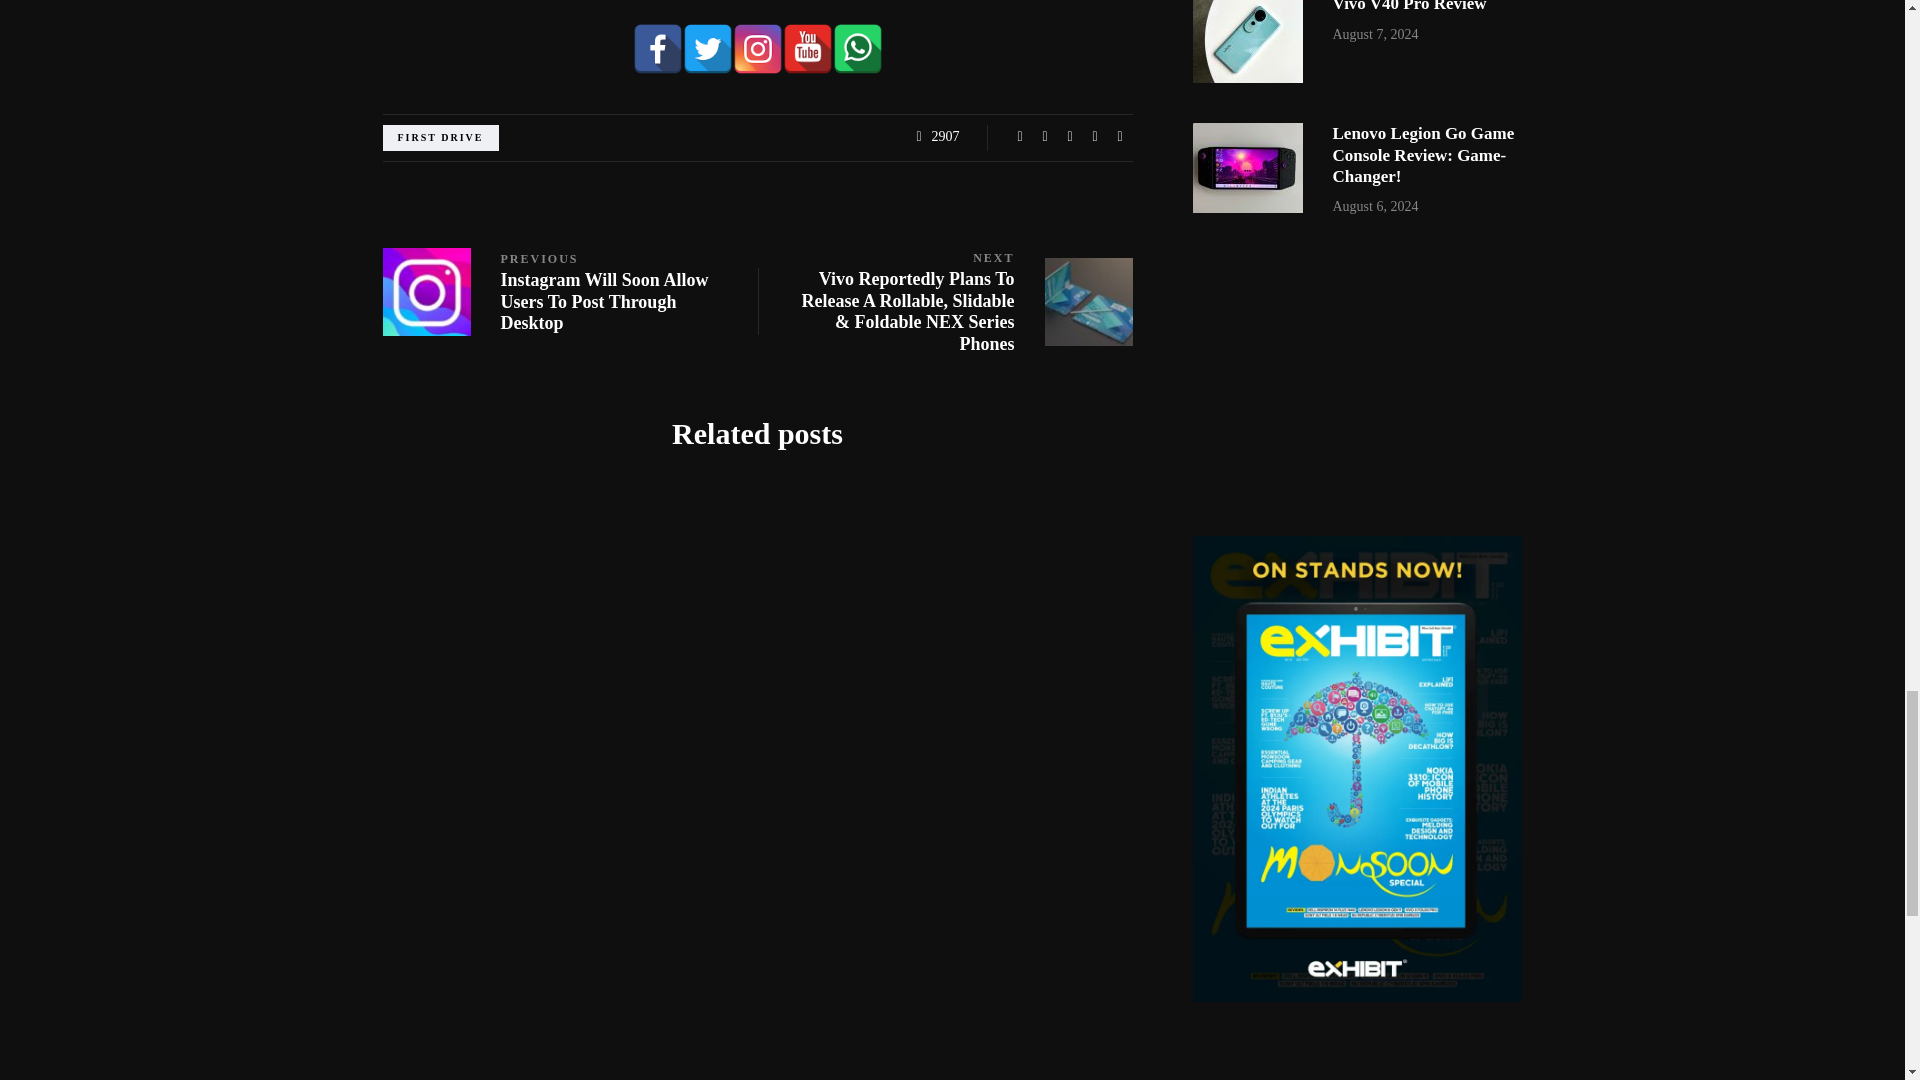 The width and height of the screenshot is (1920, 1080). I want to click on Twitter, so click(706, 48).